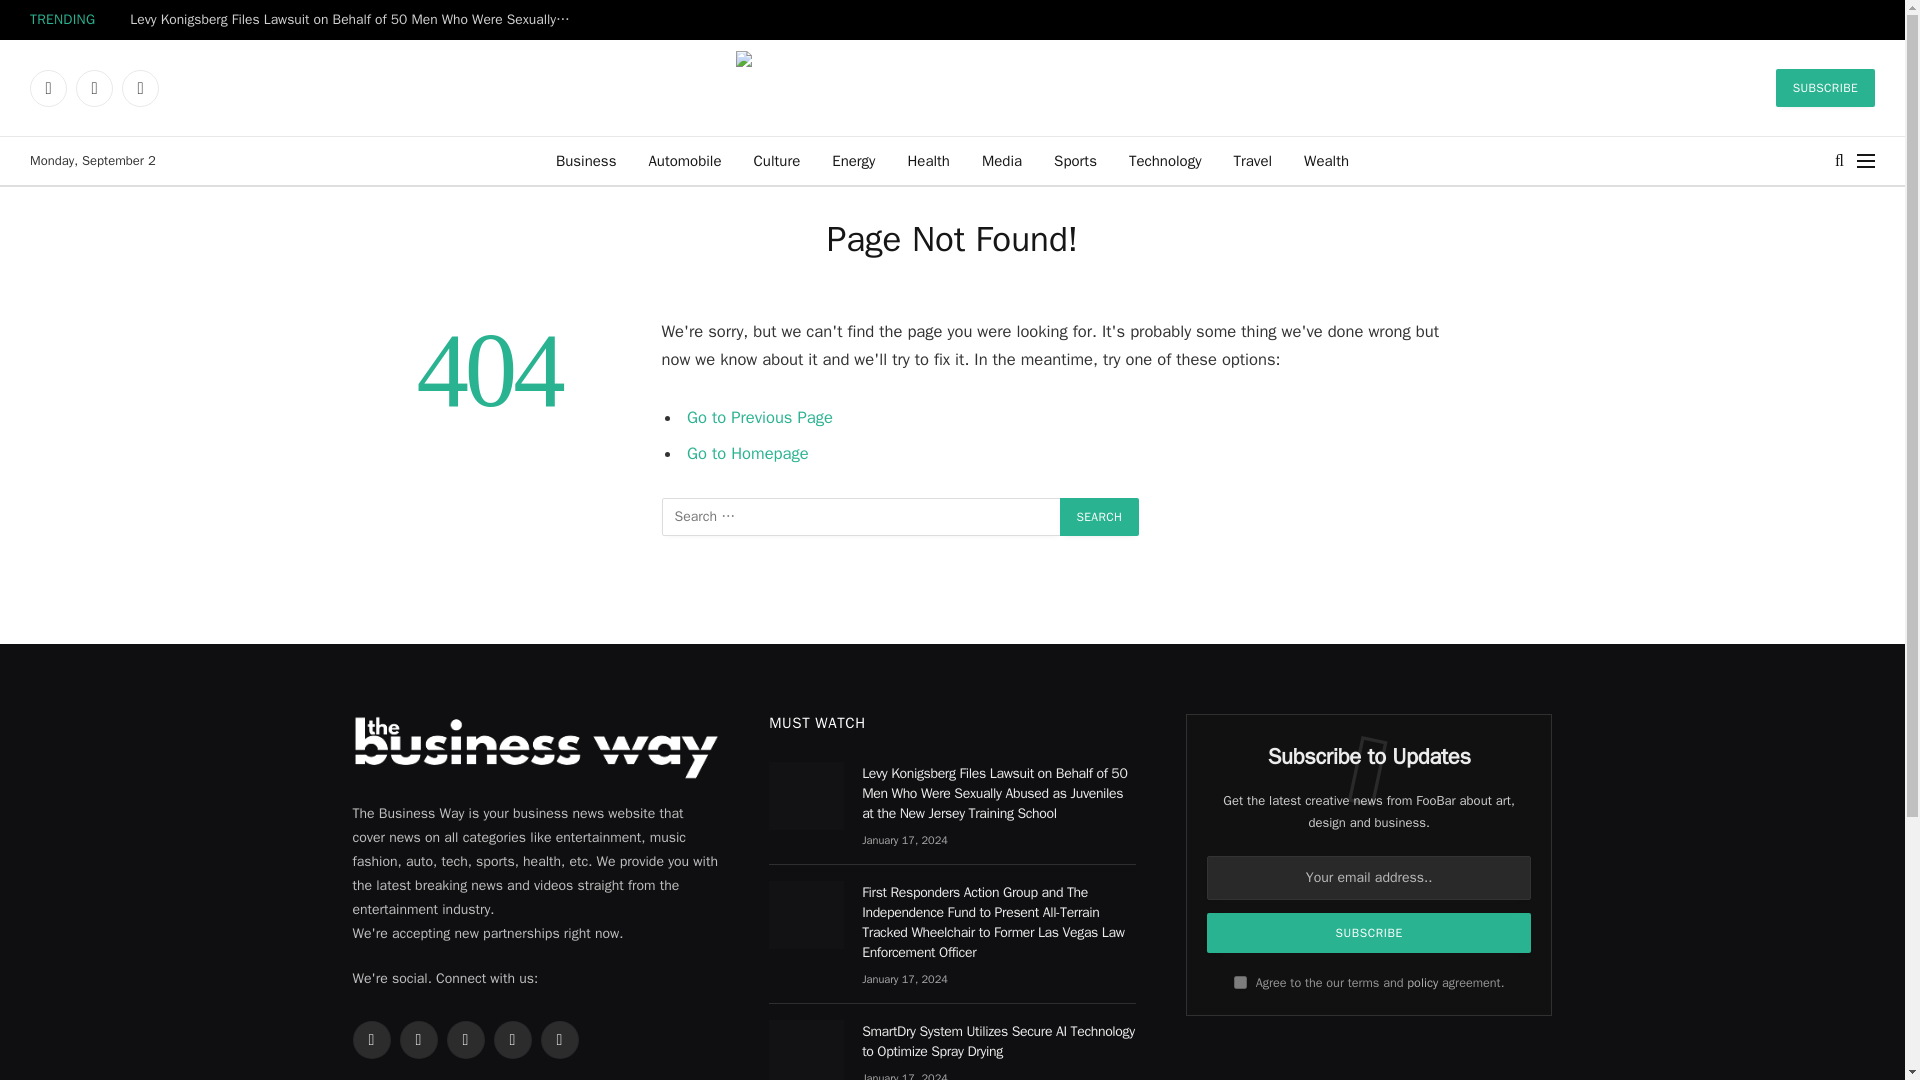 The width and height of the screenshot is (1920, 1080). I want to click on Media, so click(1002, 160).